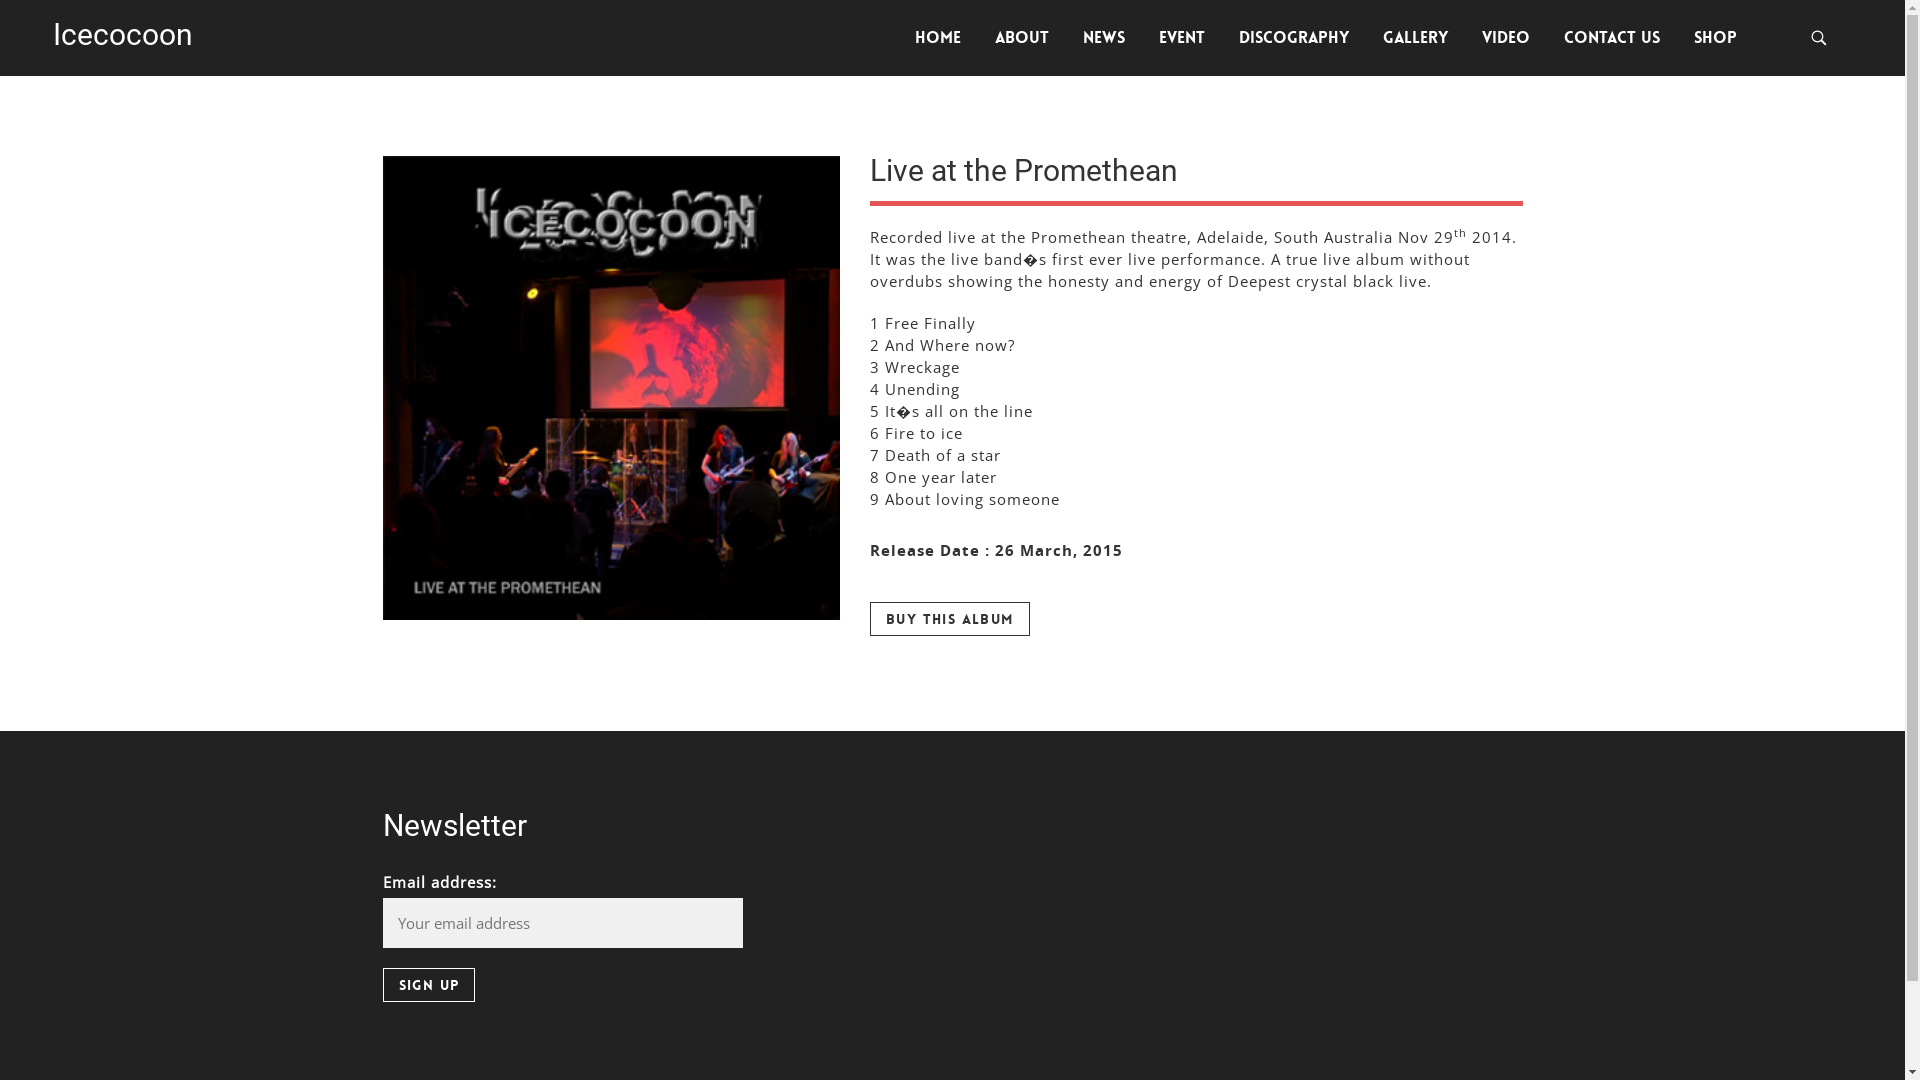  What do you see at coordinates (1294, 38) in the screenshot?
I see `DISCOGRAPHY` at bounding box center [1294, 38].